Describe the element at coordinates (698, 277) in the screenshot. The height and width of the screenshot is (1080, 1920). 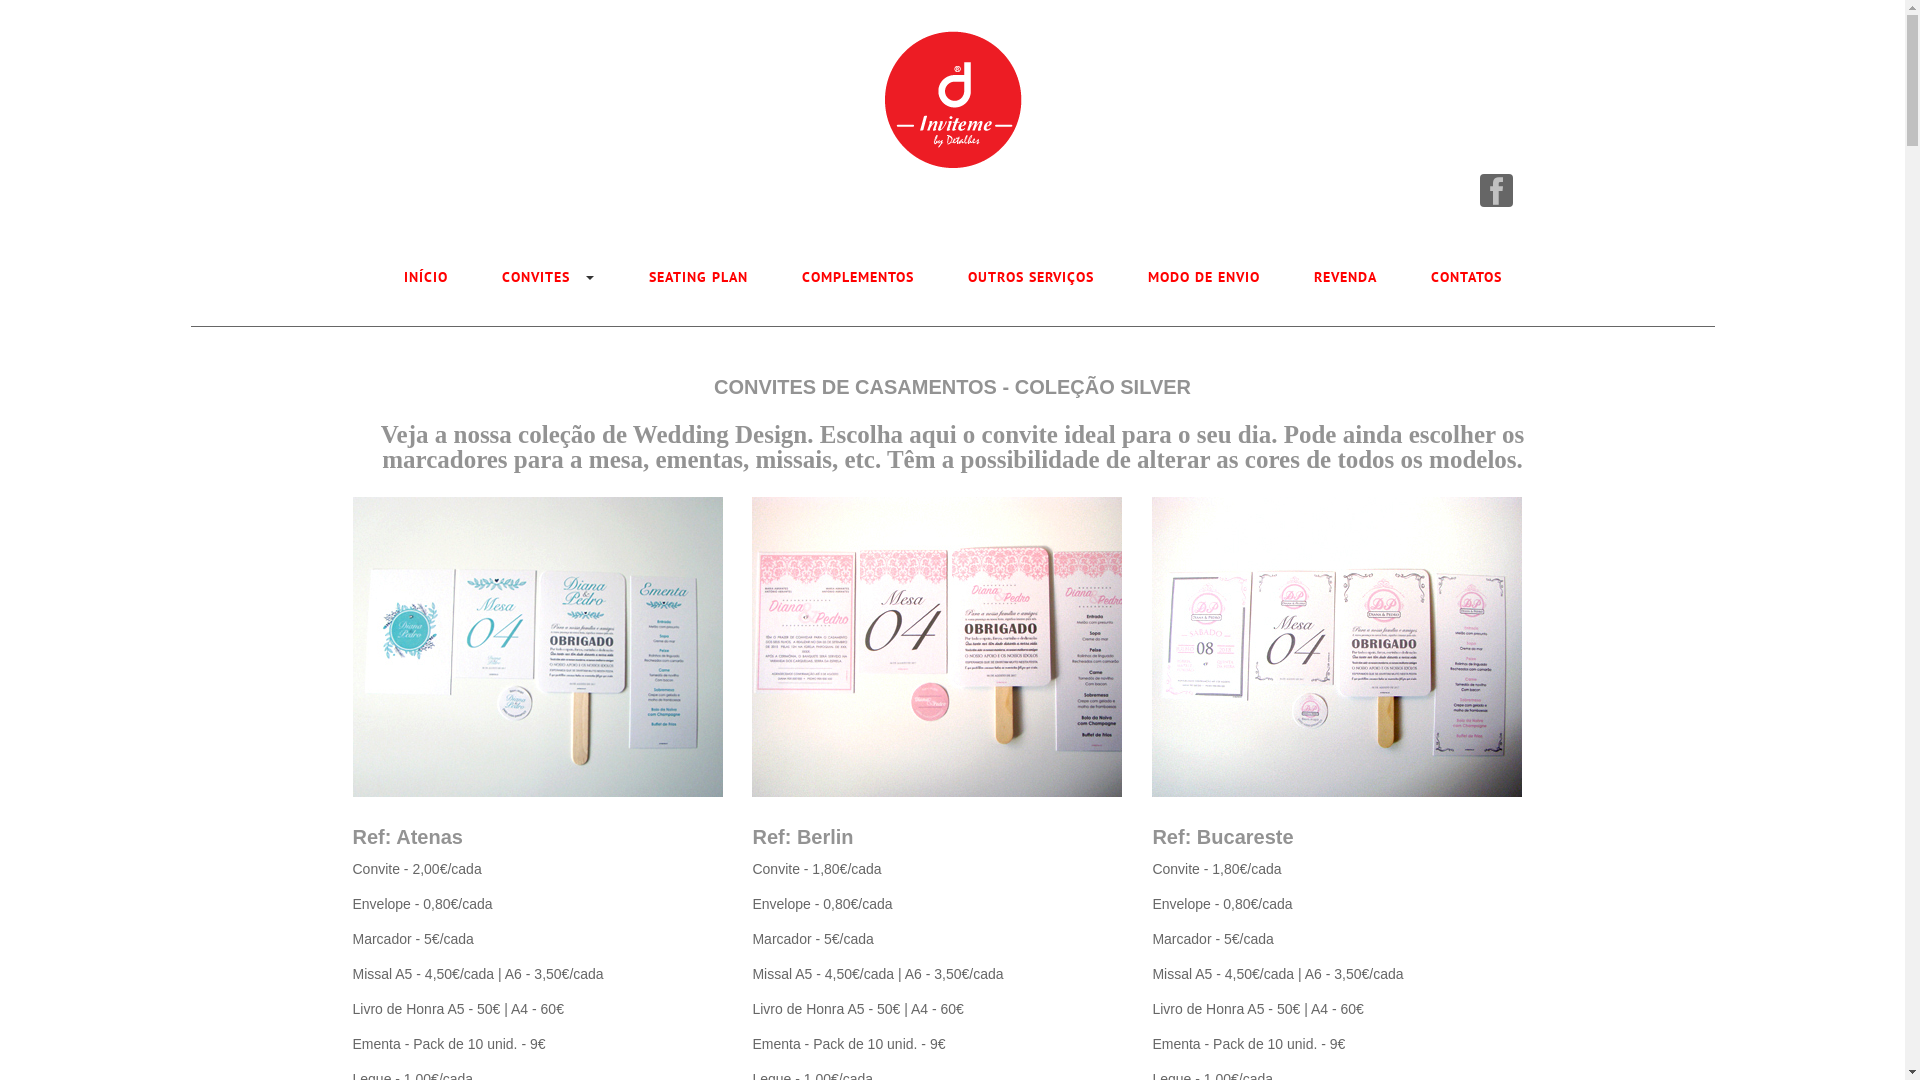
I see `SEATING PLAN` at that location.